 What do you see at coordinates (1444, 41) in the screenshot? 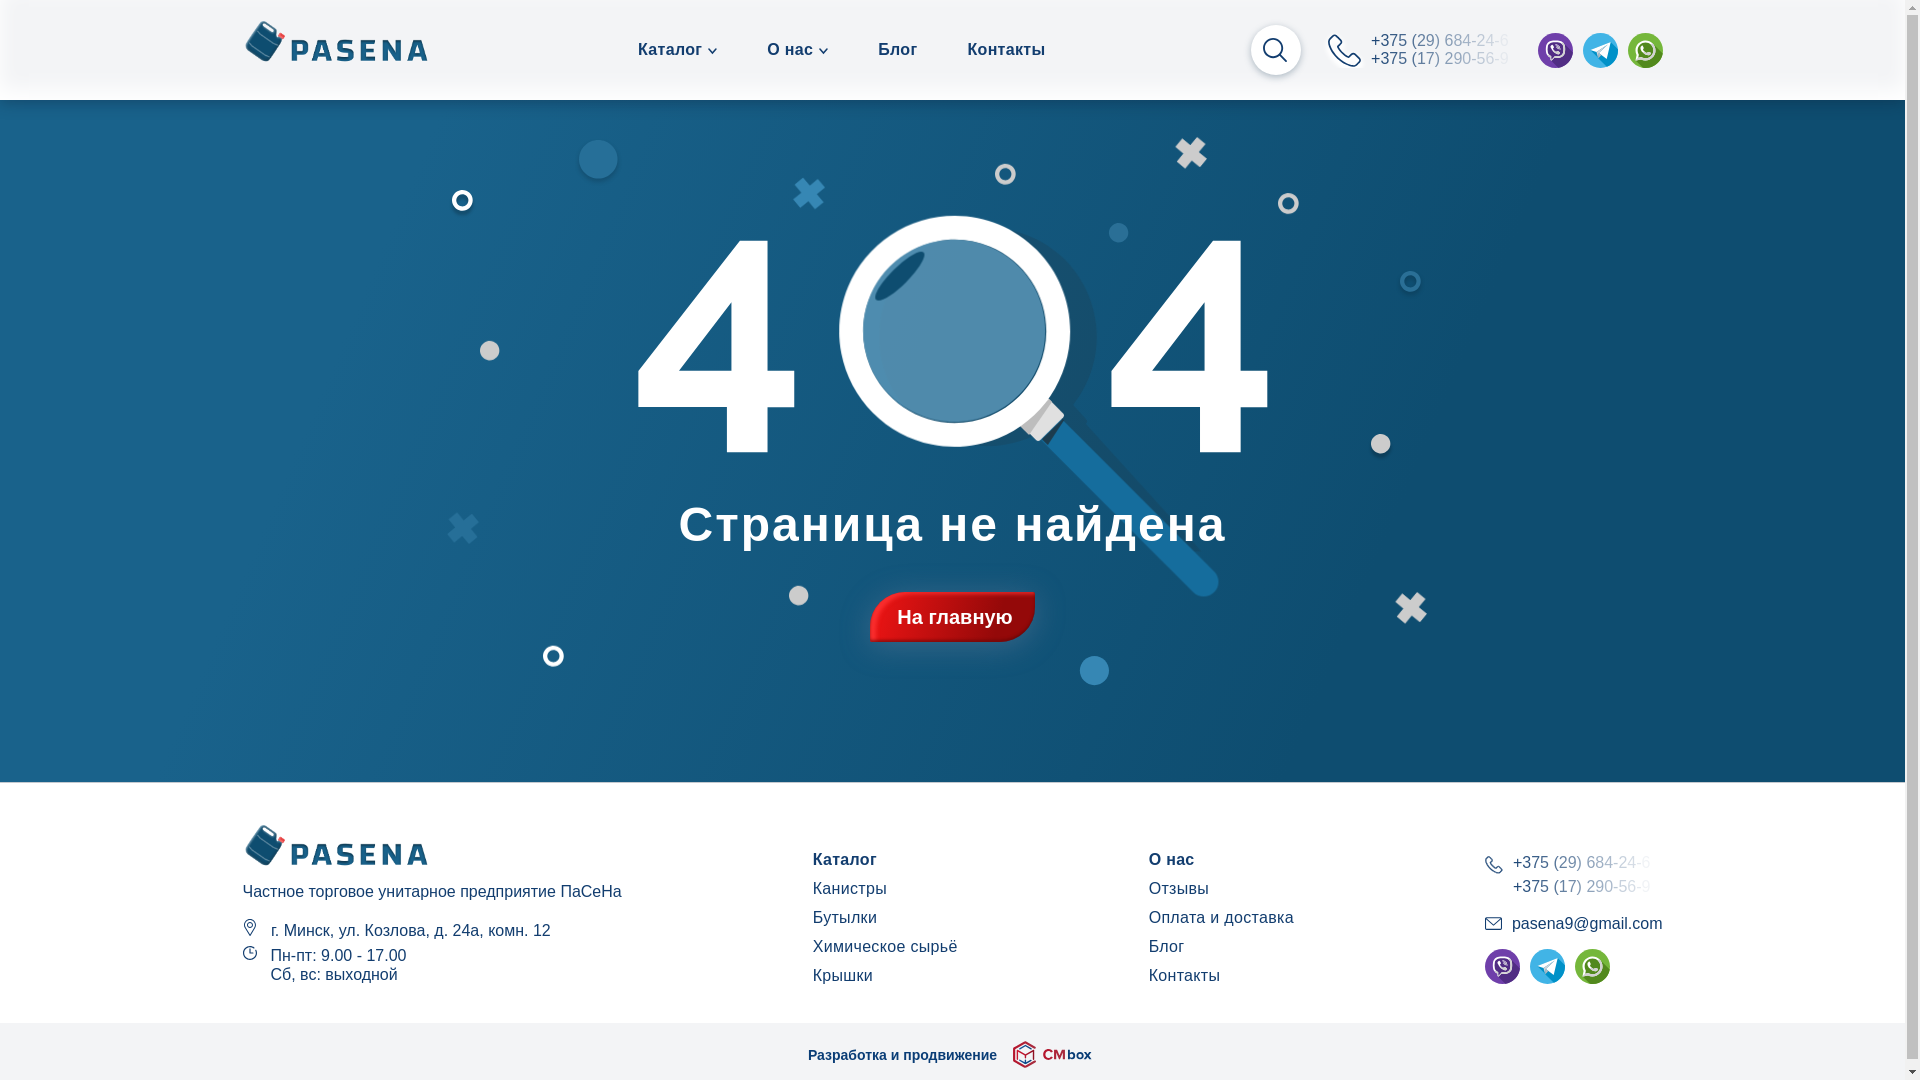
I see `+375 (29) 684-24-6` at bounding box center [1444, 41].